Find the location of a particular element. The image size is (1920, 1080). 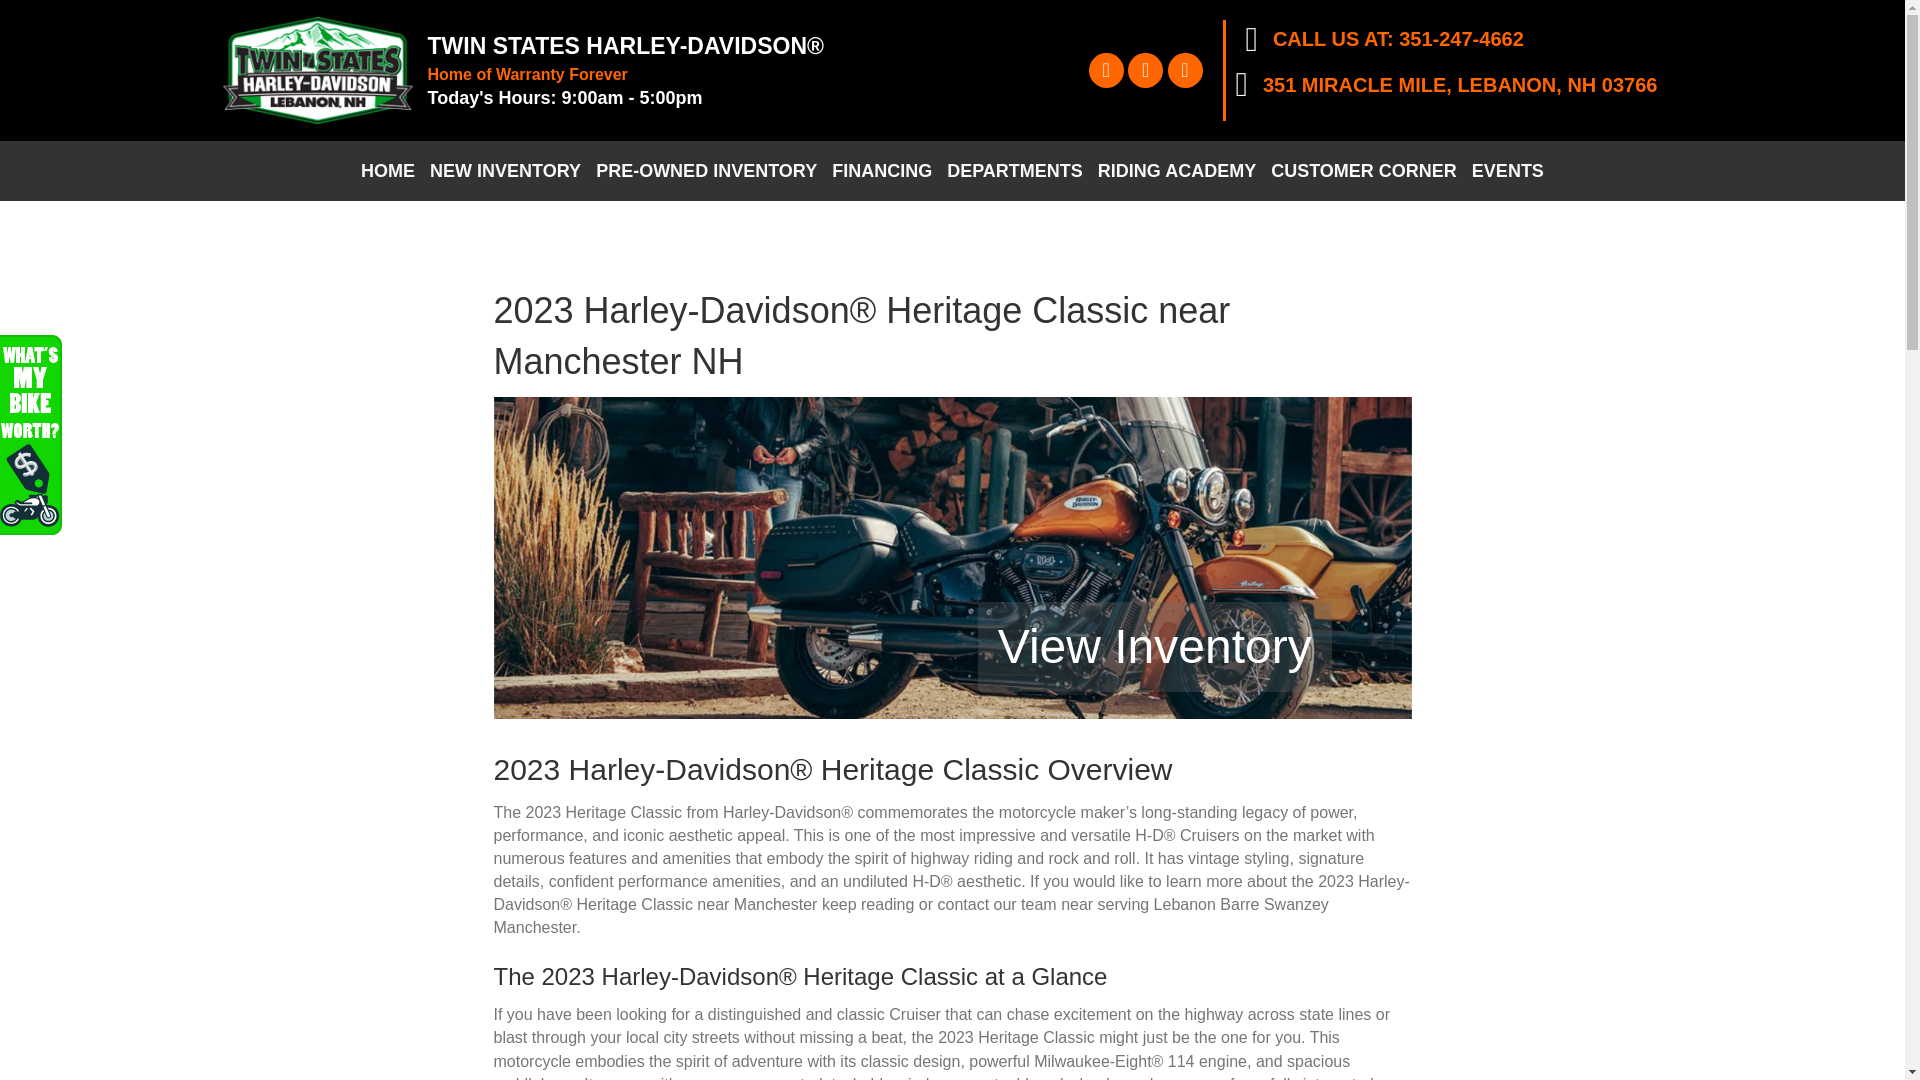

CALL US AT: 351-247-4662 is located at coordinates (1398, 38).